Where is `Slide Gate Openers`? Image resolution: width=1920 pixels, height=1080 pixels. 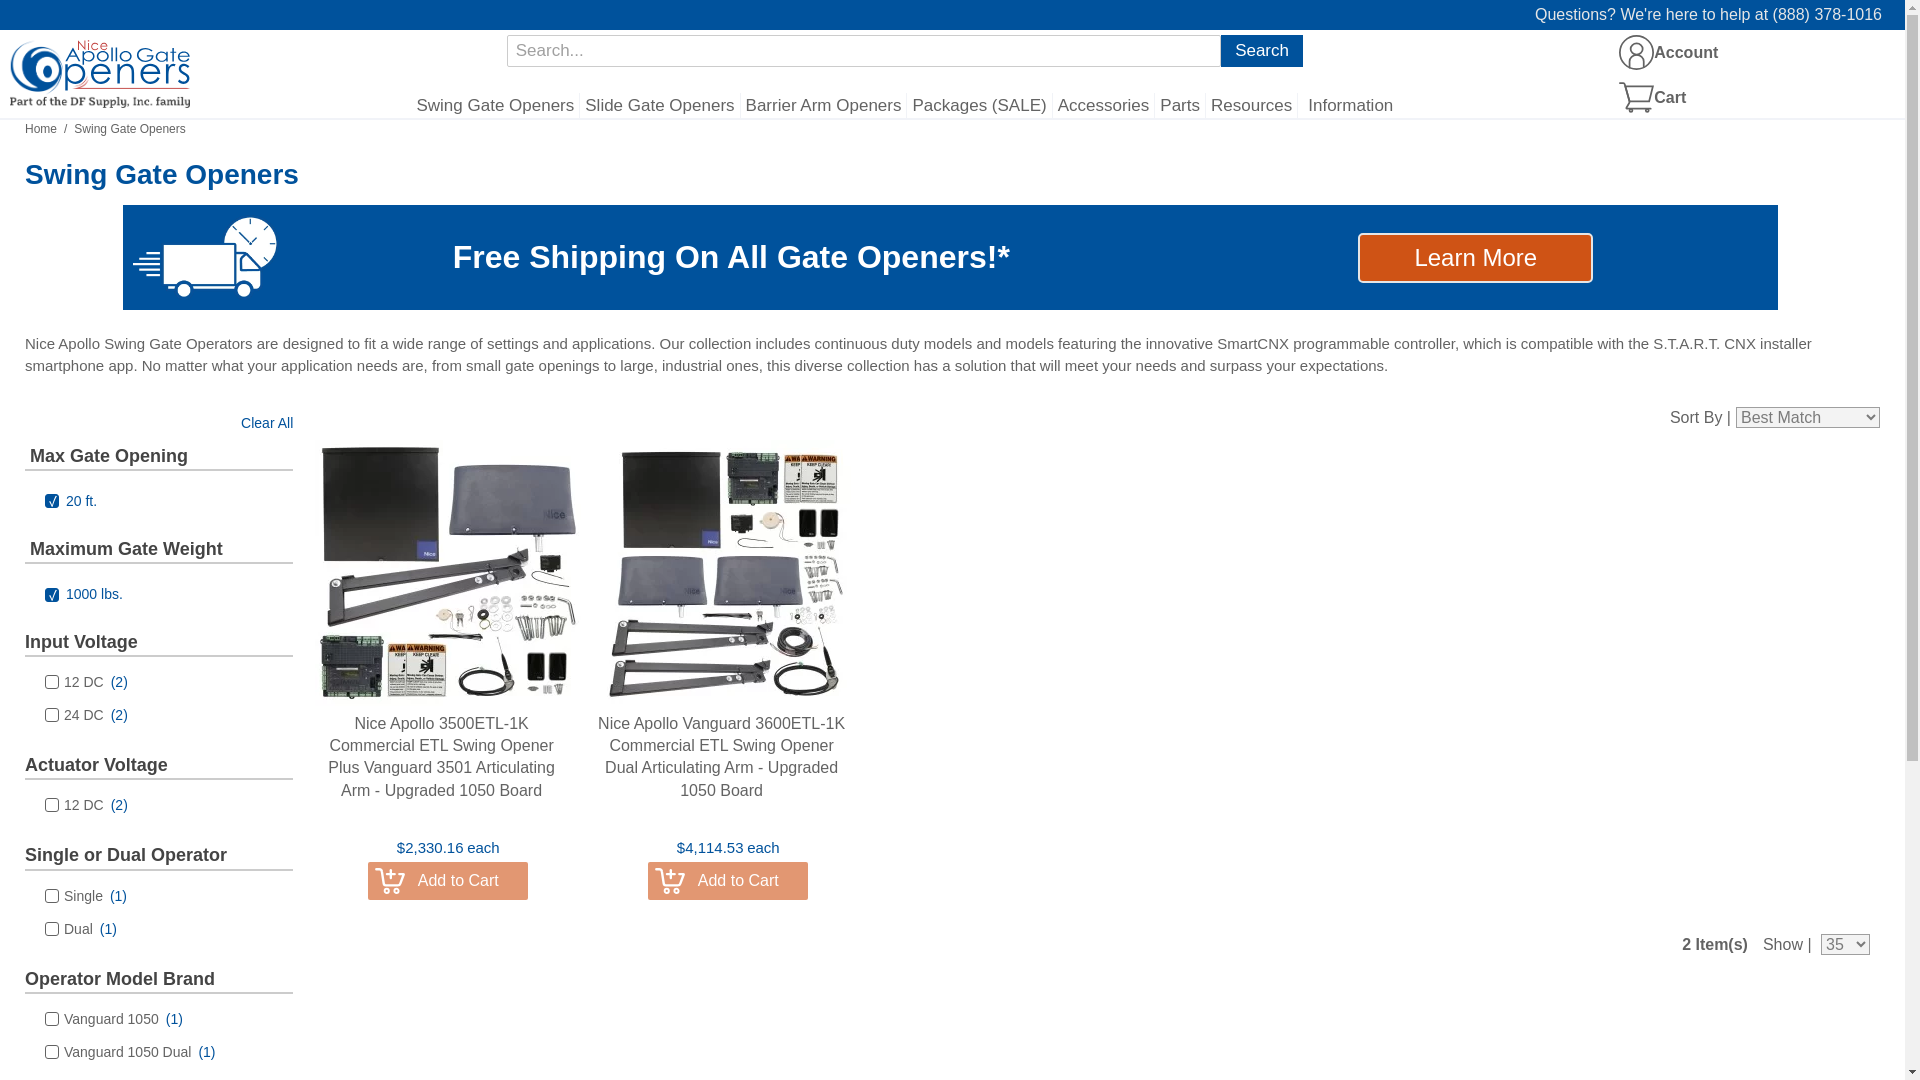
Slide Gate Openers is located at coordinates (659, 105).